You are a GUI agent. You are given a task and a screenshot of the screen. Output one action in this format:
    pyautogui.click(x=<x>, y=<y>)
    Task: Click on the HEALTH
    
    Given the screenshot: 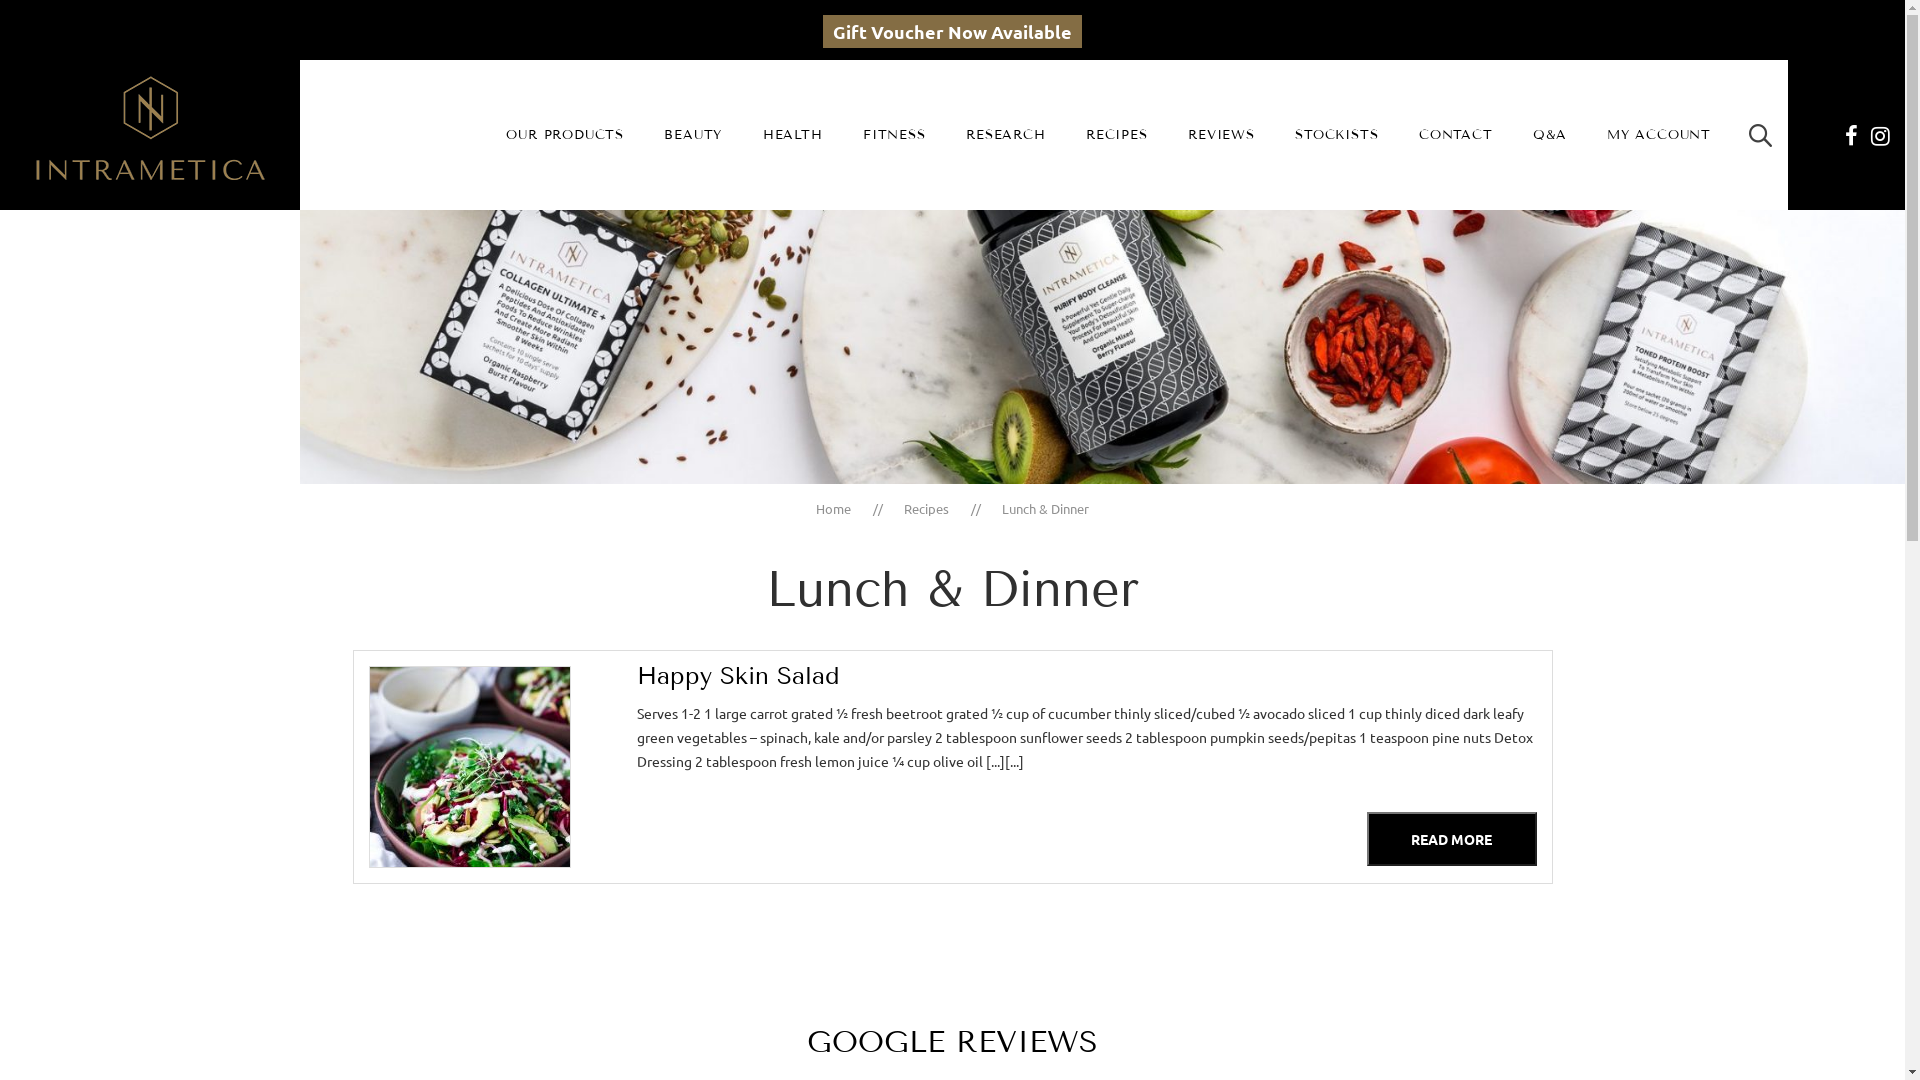 What is the action you would take?
    pyautogui.click(x=793, y=135)
    